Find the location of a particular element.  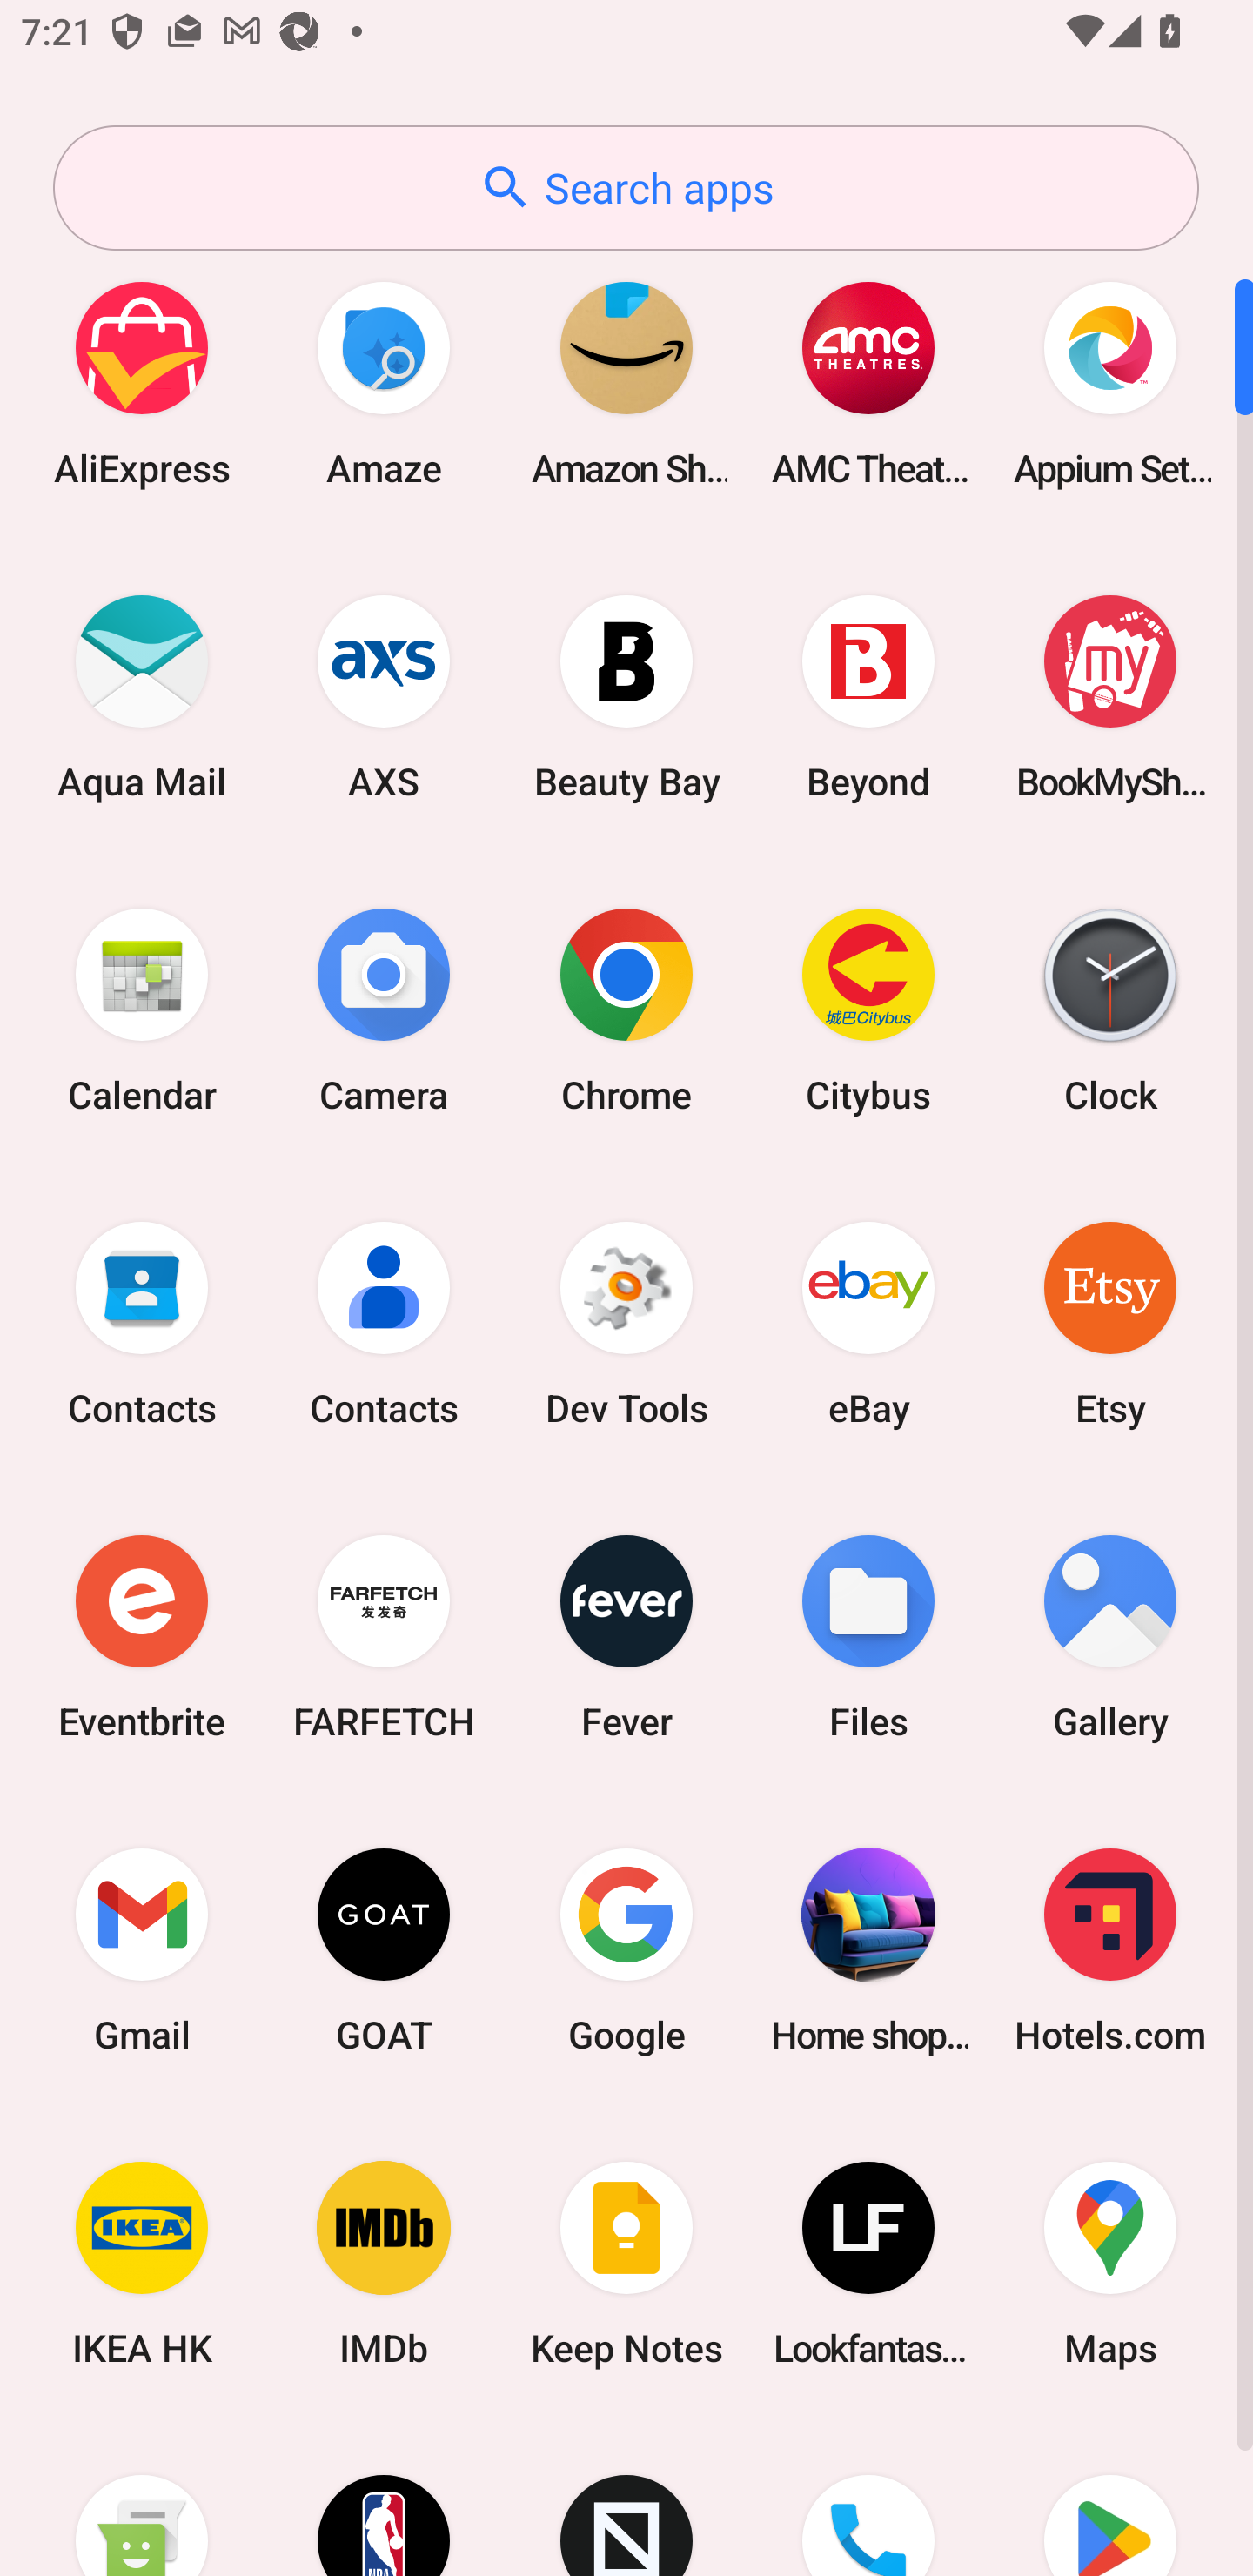

AliExpress is located at coordinates (142, 383).